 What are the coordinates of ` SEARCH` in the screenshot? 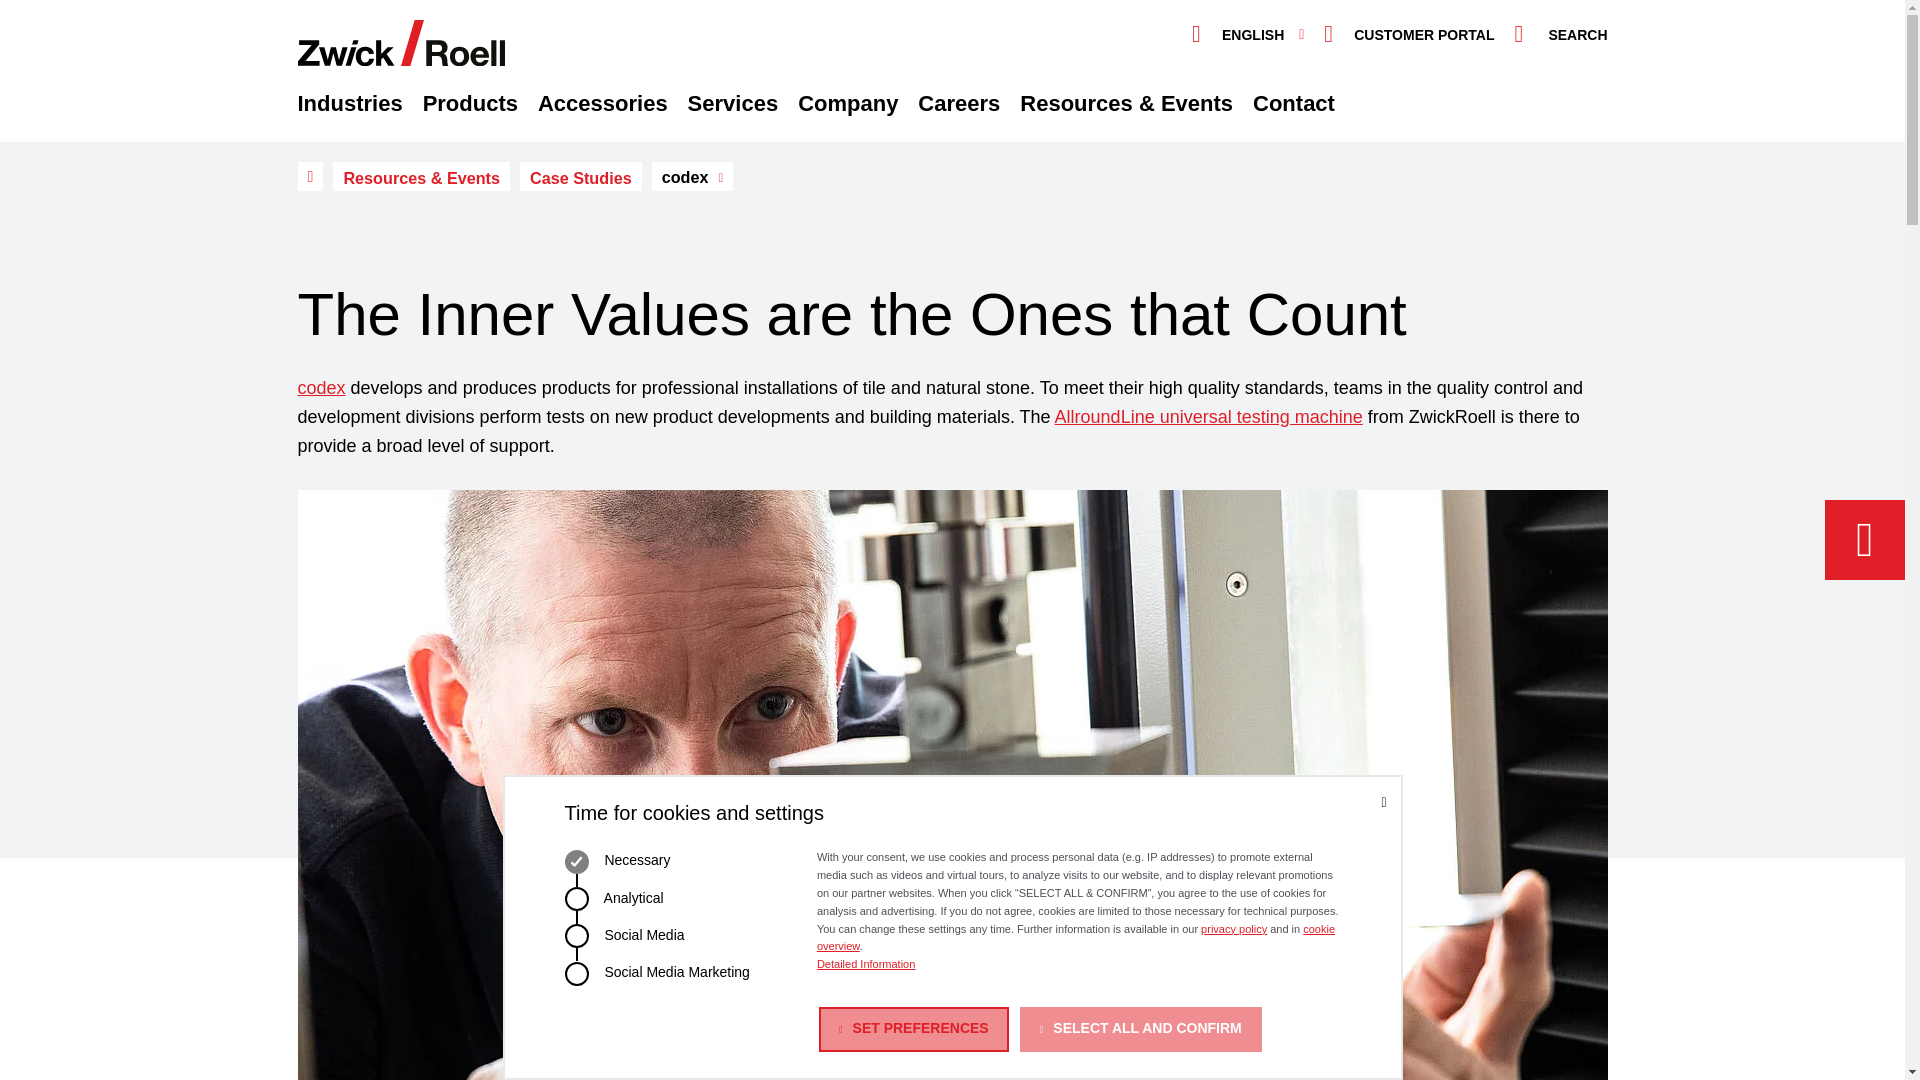 It's located at (1560, 35).